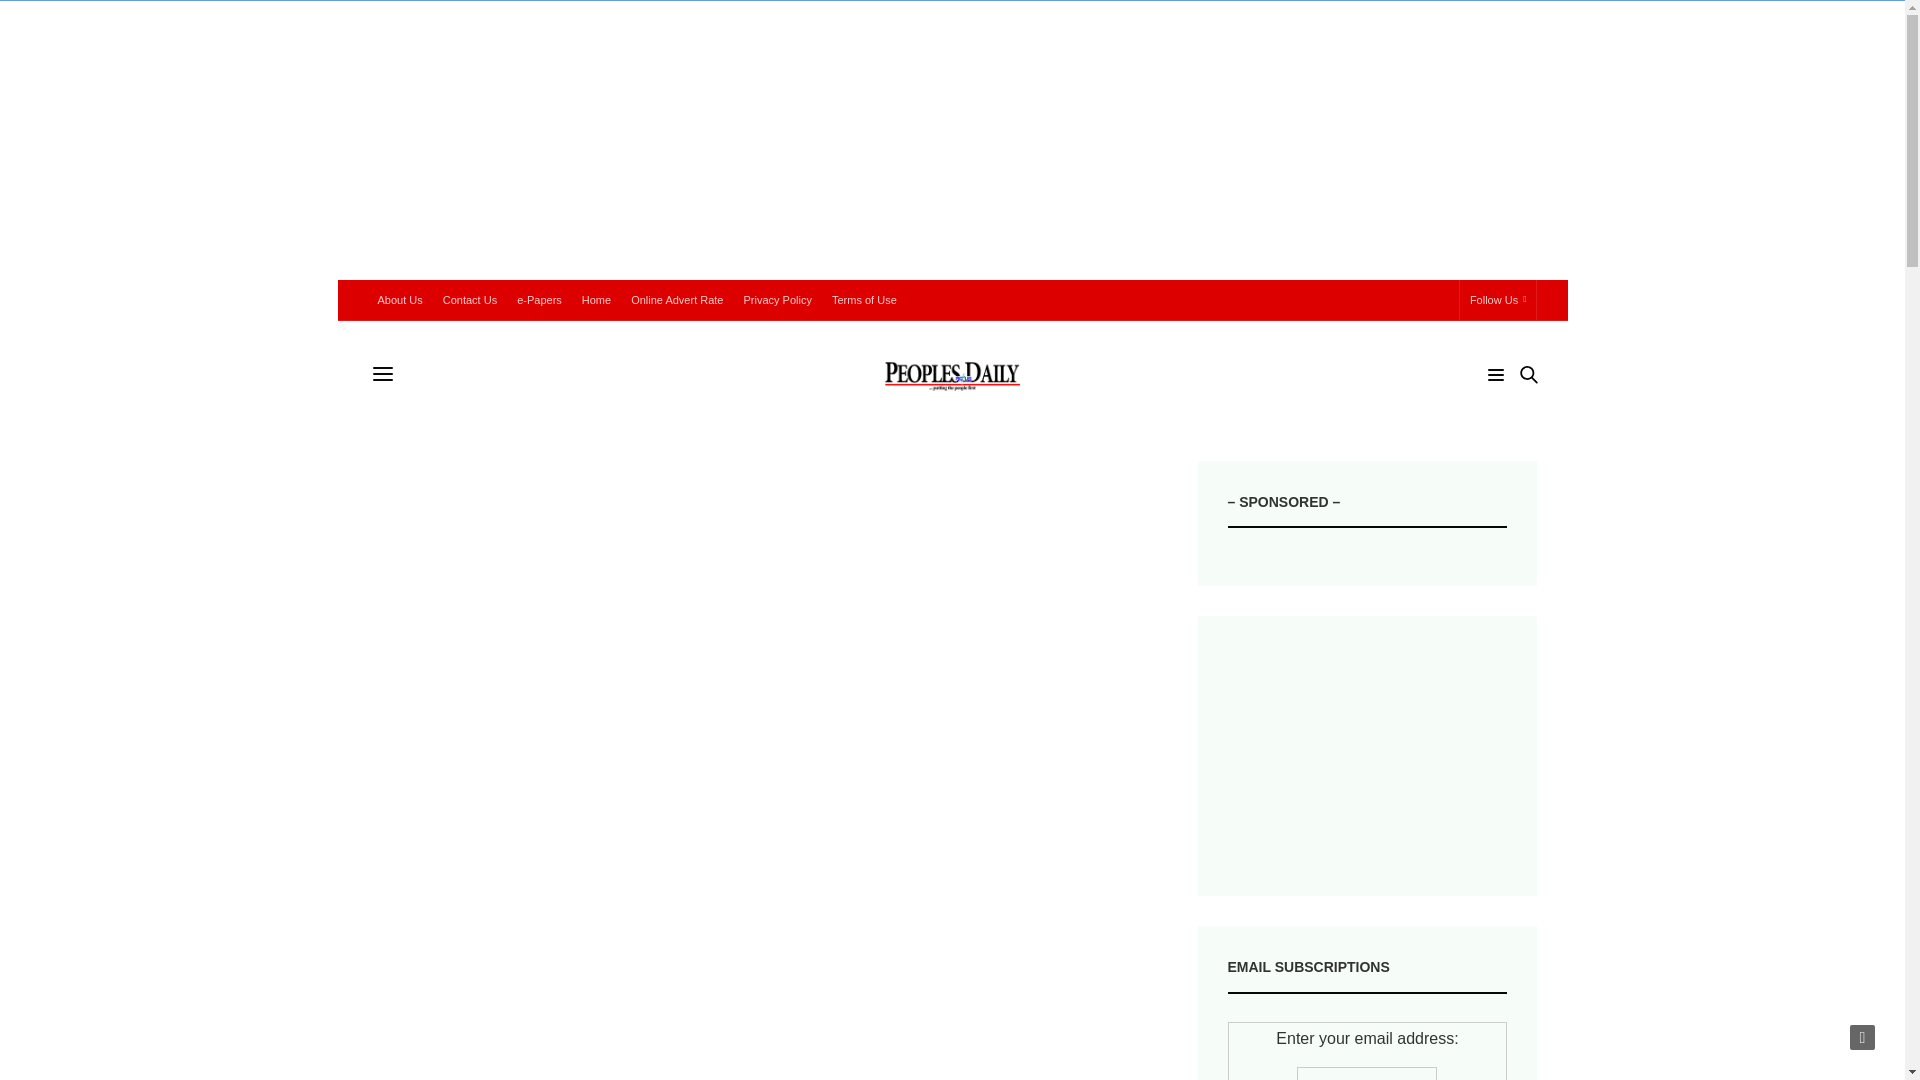 The width and height of the screenshot is (1920, 1080). What do you see at coordinates (1500, 412) in the screenshot?
I see `Search` at bounding box center [1500, 412].